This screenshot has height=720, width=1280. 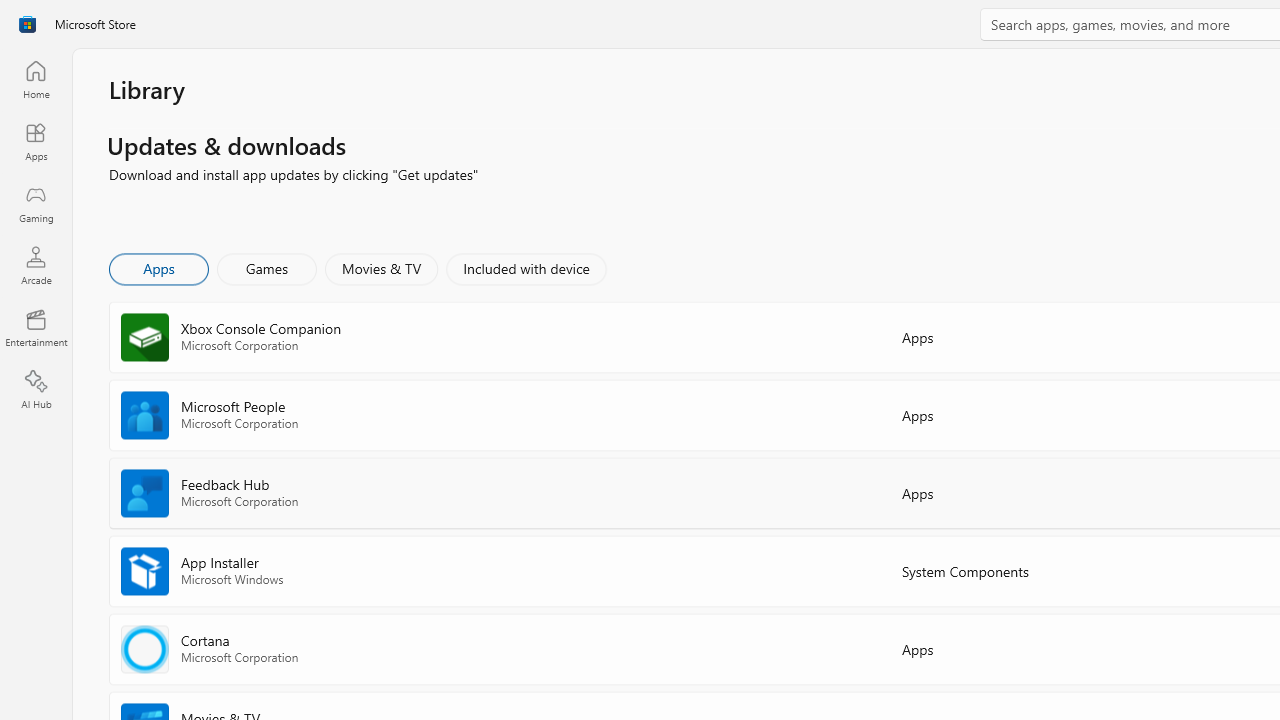 I want to click on Home, so click(x=36, y=79).